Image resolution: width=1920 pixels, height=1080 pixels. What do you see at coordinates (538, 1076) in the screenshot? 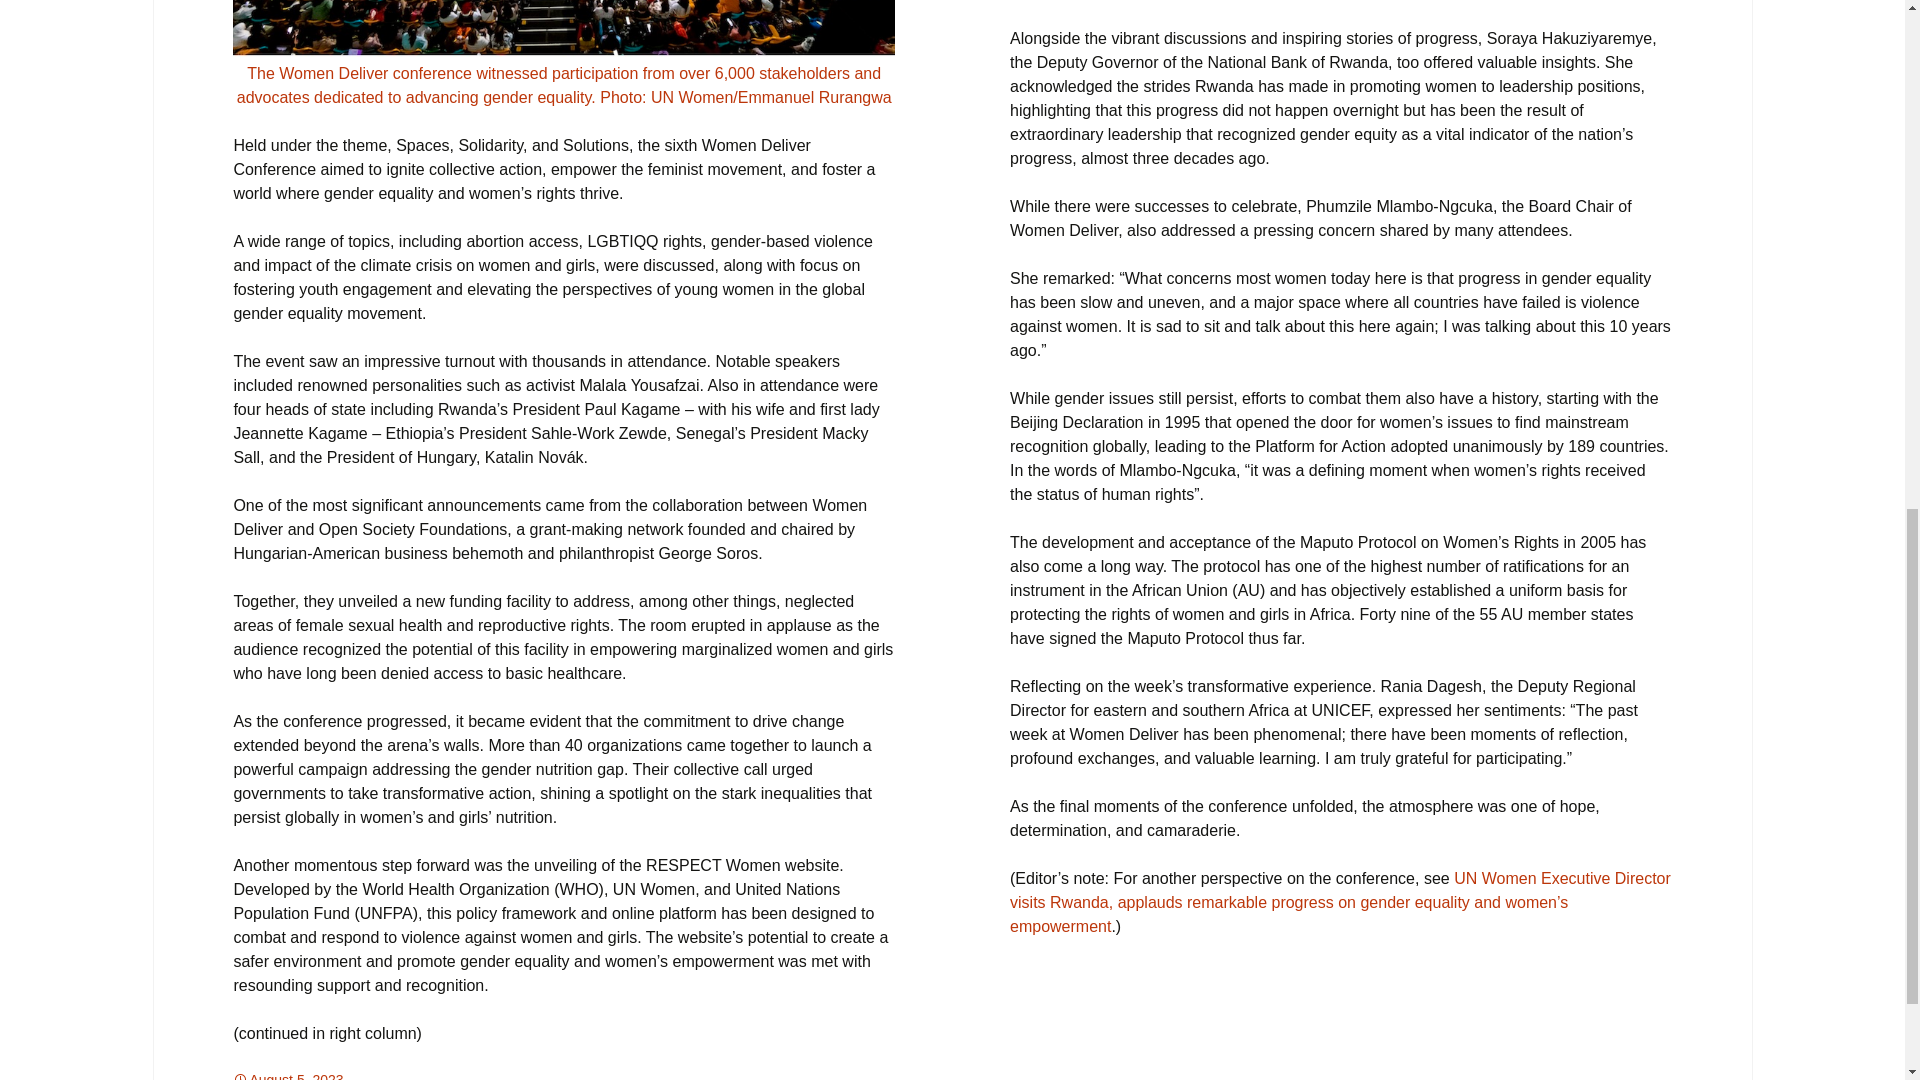
I see `WOMEN'S EQUALITY` at bounding box center [538, 1076].